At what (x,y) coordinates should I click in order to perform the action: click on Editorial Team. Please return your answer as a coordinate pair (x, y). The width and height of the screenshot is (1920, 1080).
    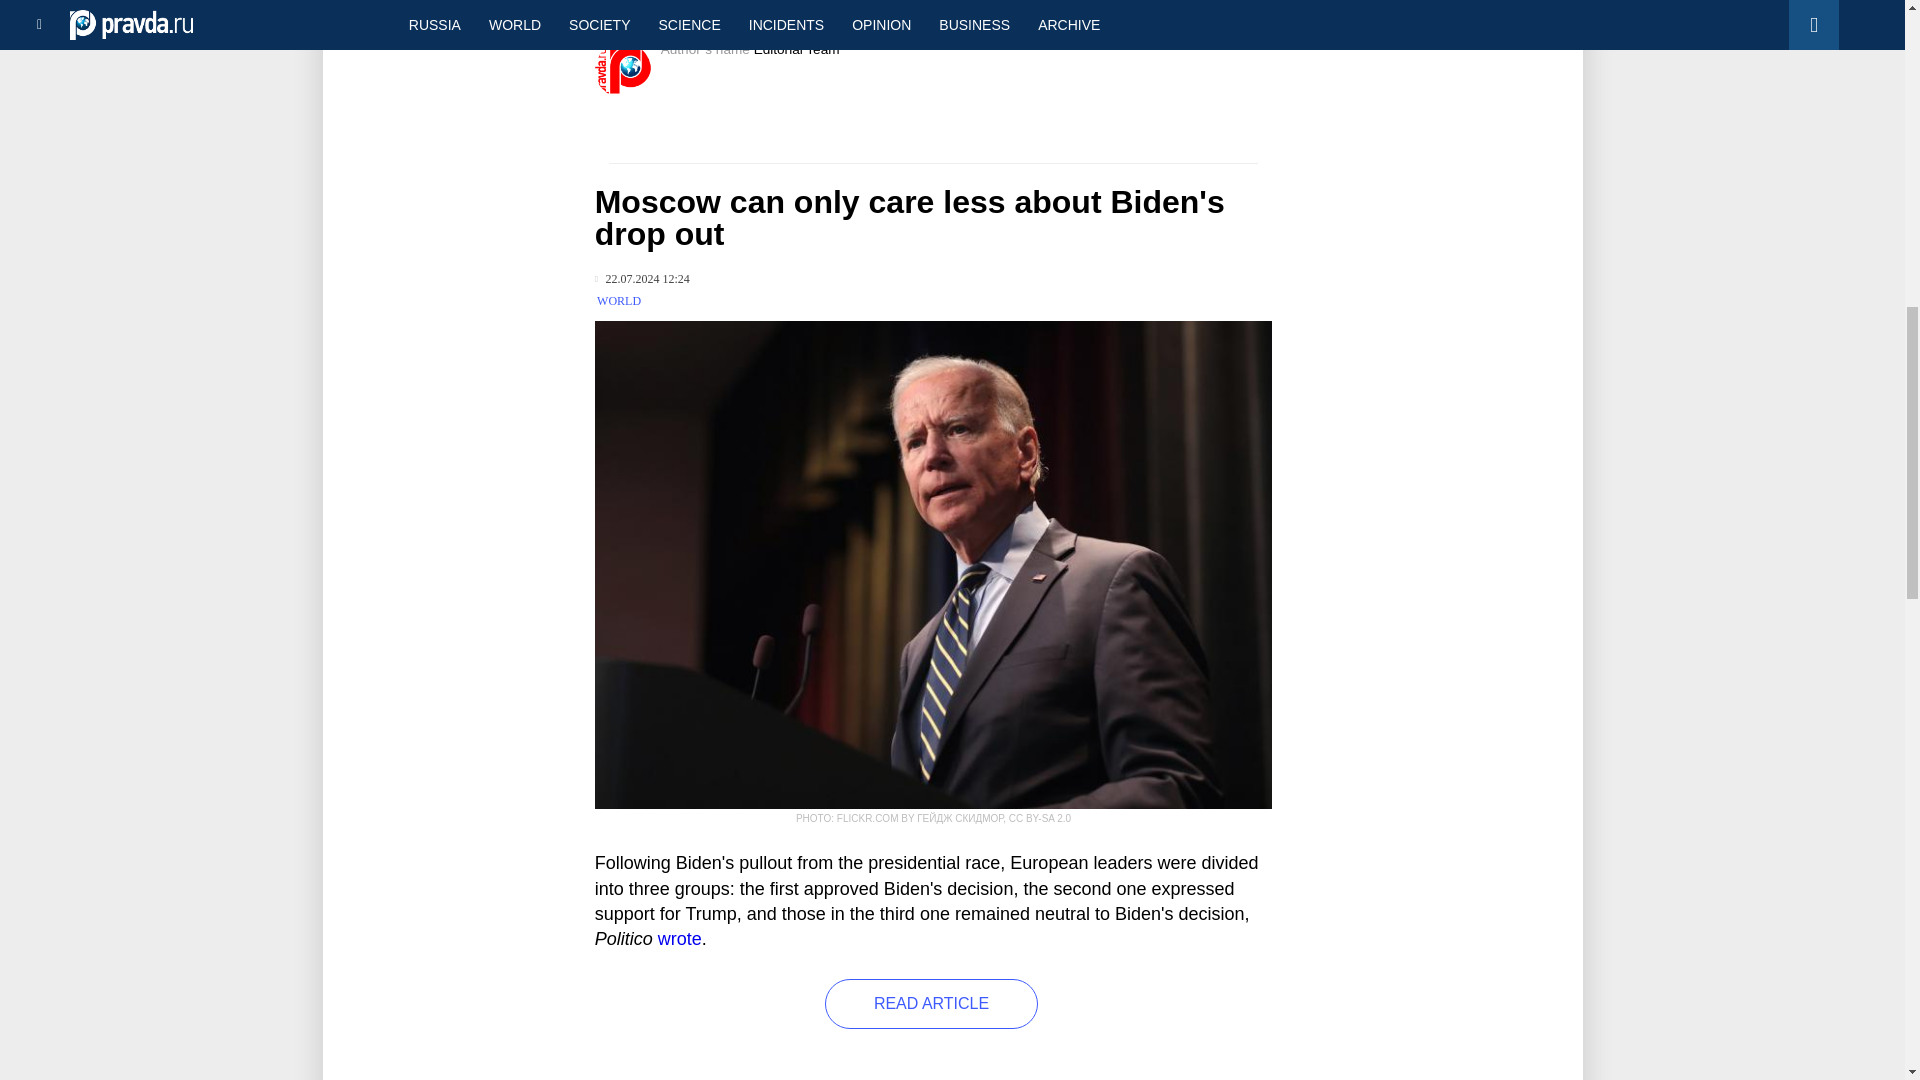
    Looking at the image, I should click on (797, 50).